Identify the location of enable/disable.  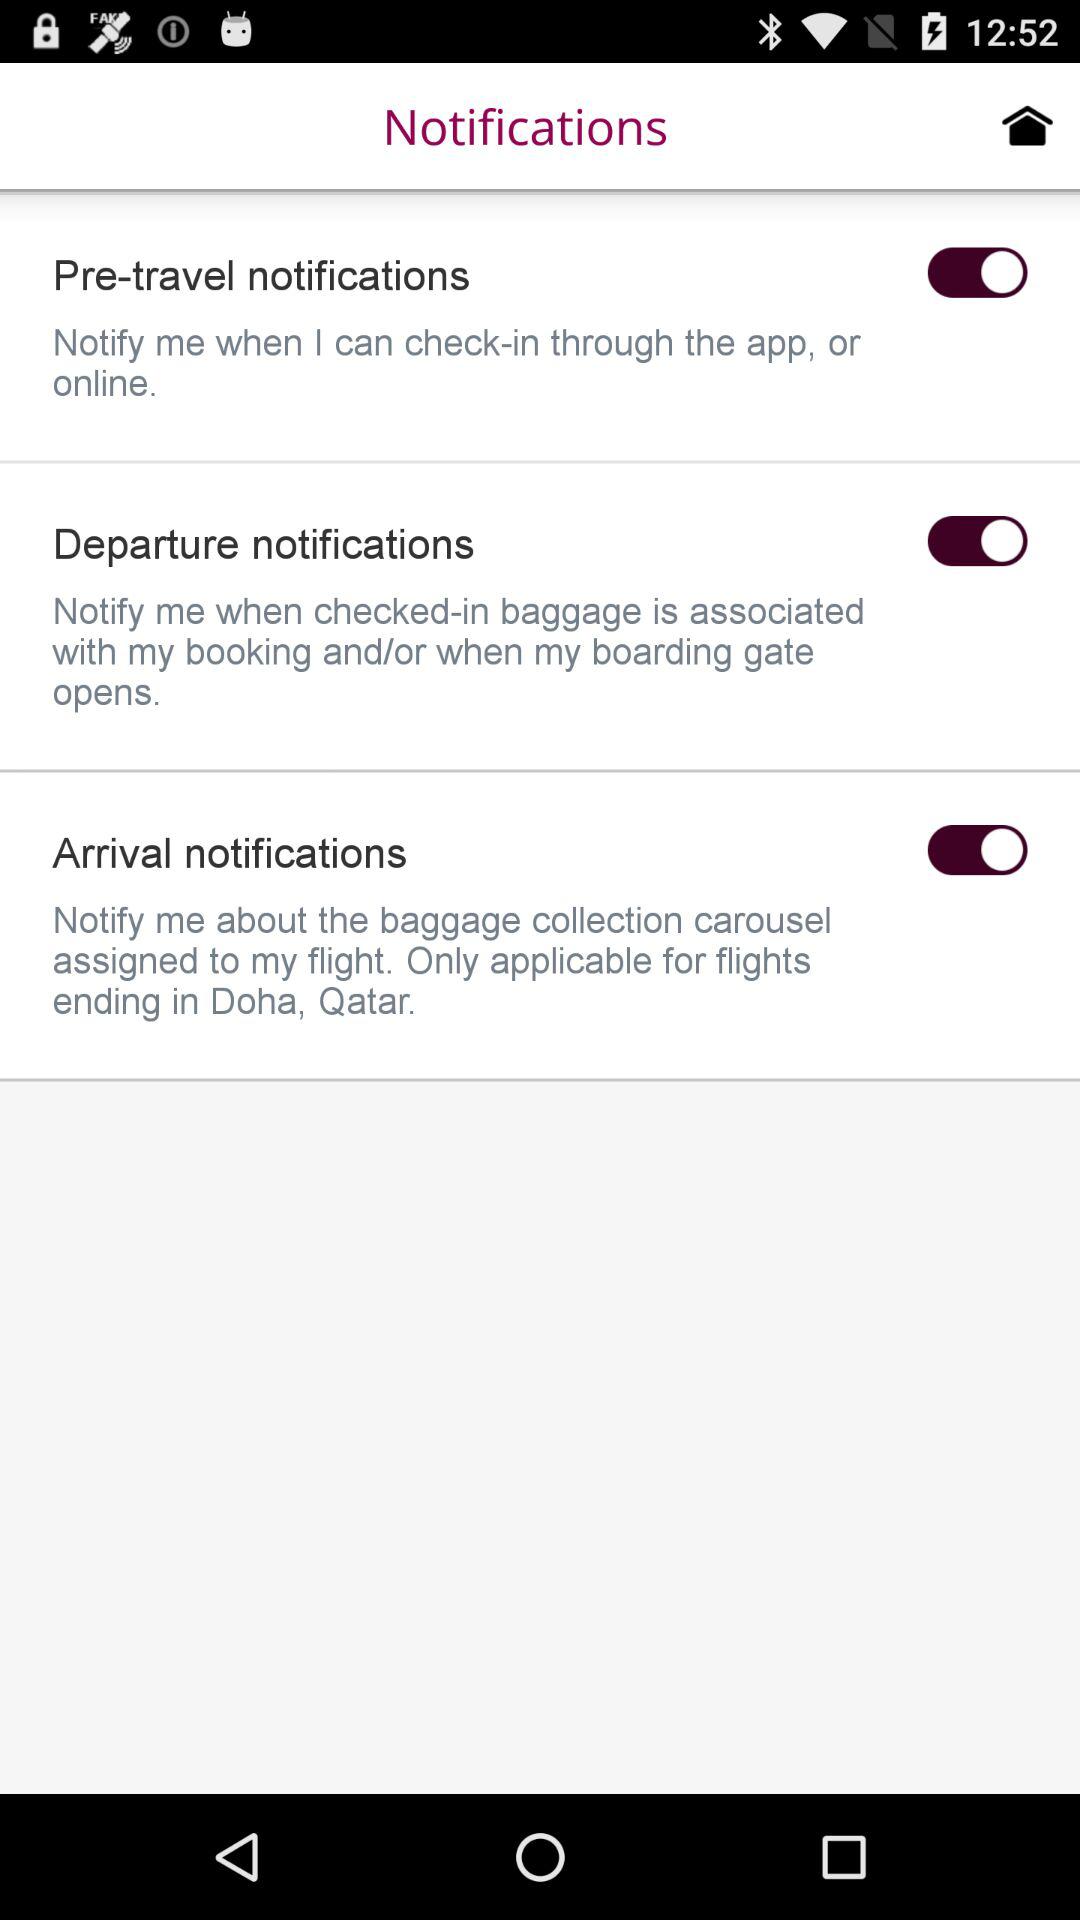
(977, 541).